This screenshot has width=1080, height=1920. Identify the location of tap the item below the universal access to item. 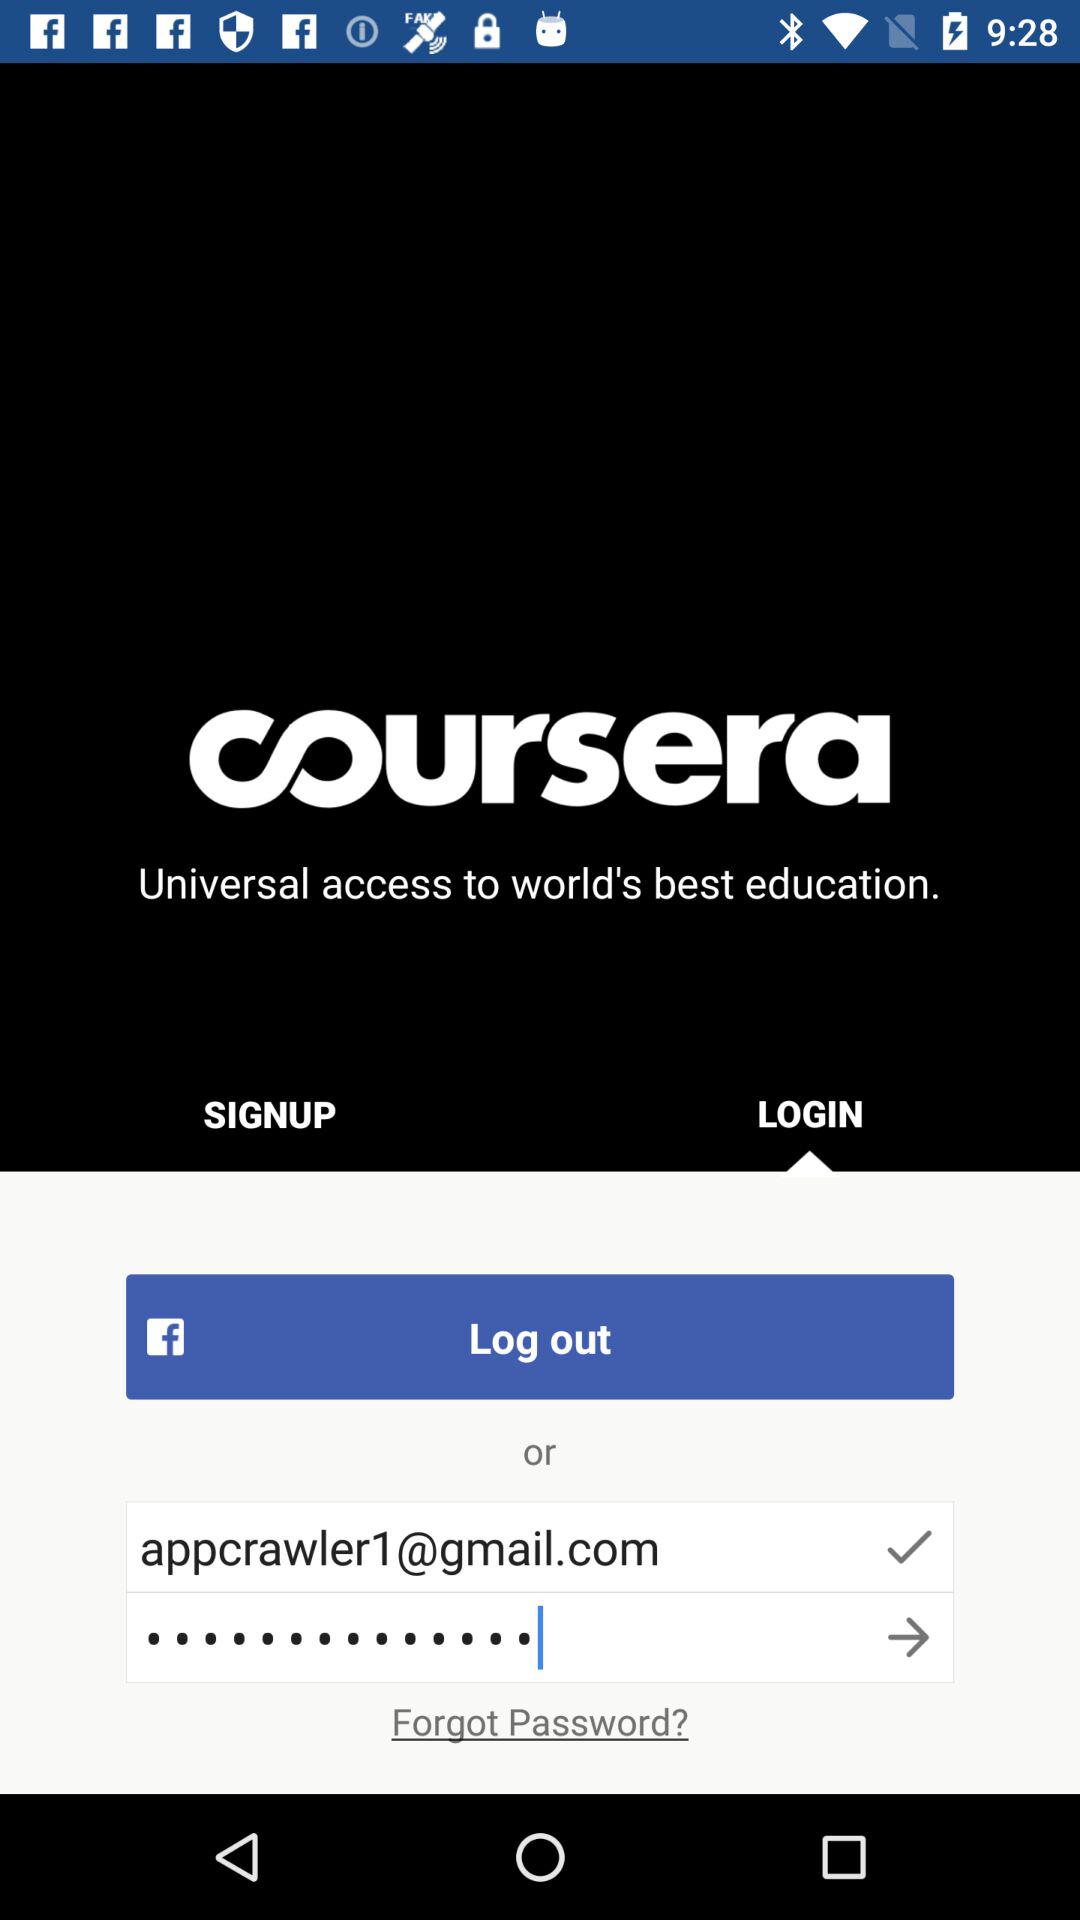
(270, 1113).